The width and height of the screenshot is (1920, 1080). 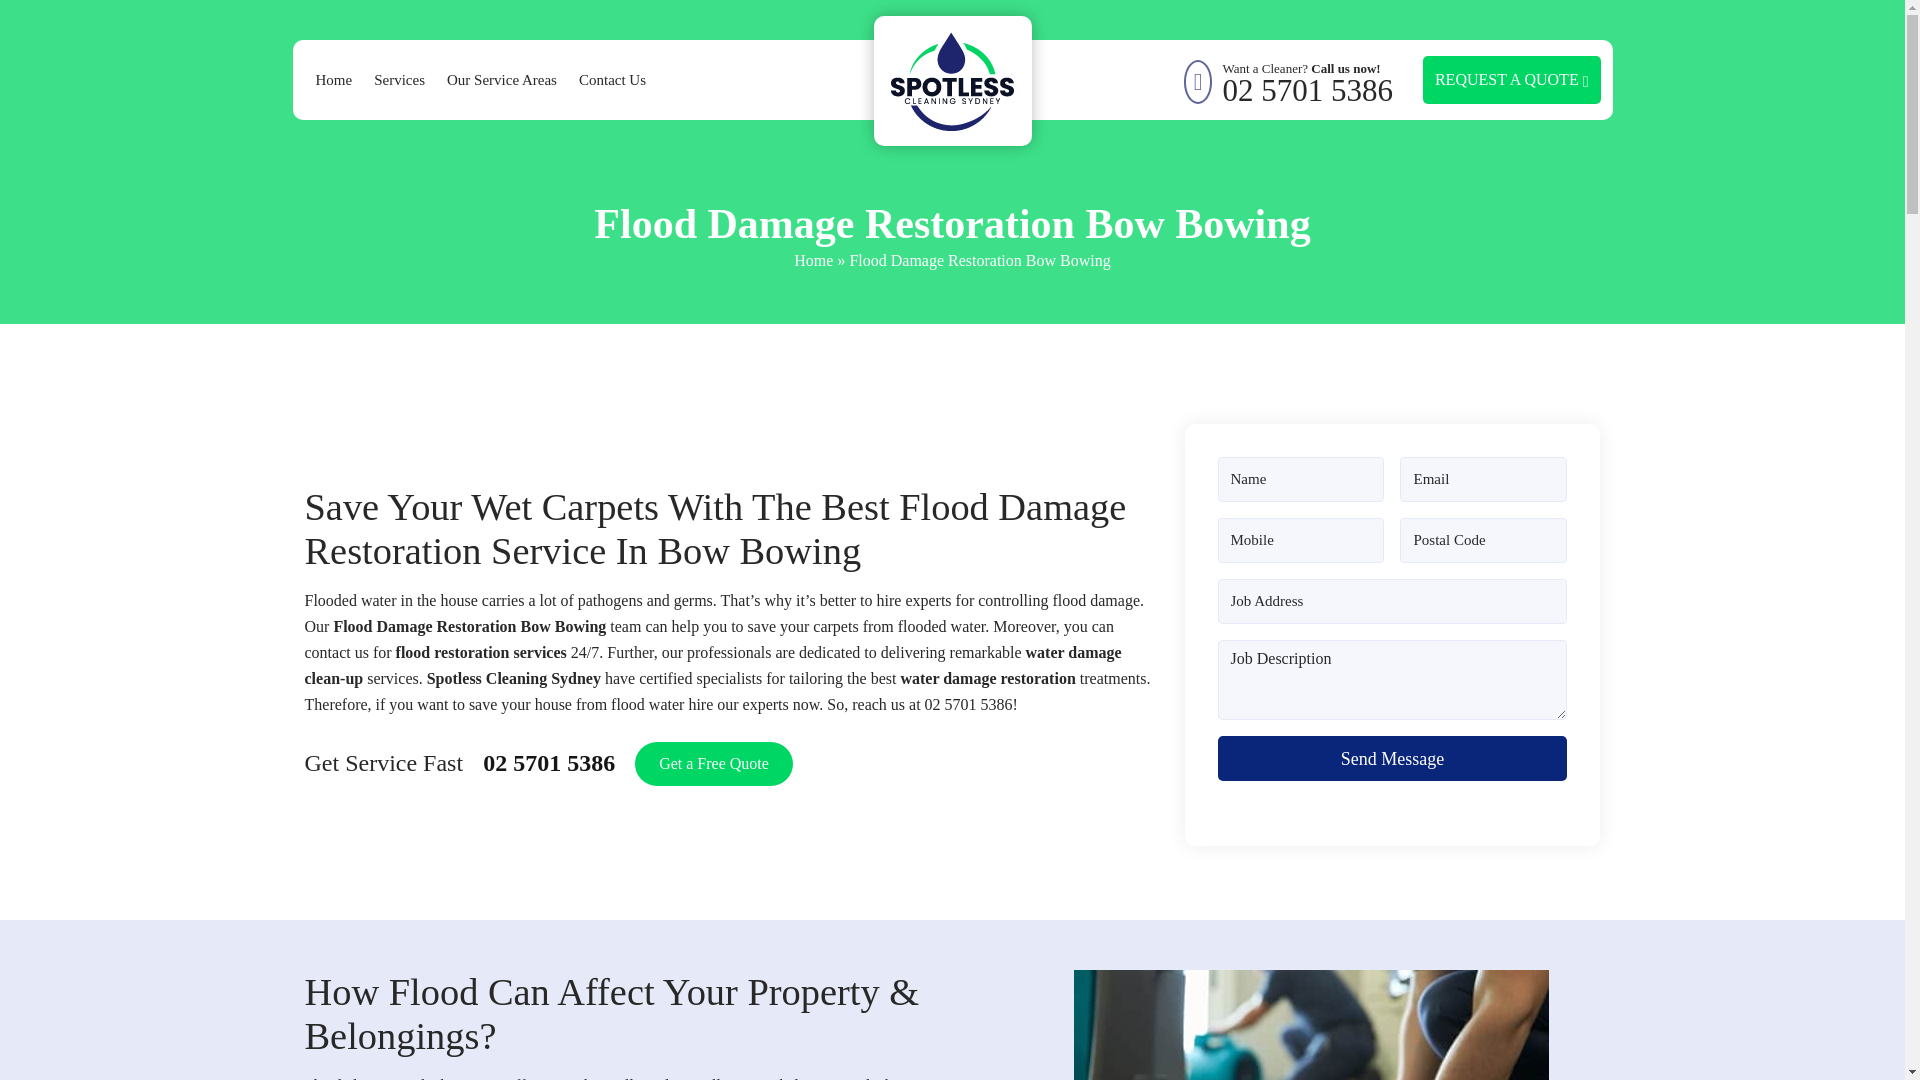 What do you see at coordinates (714, 764) in the screenshot?
I see `Get a Free Quote` at bounding box center [714, 764].